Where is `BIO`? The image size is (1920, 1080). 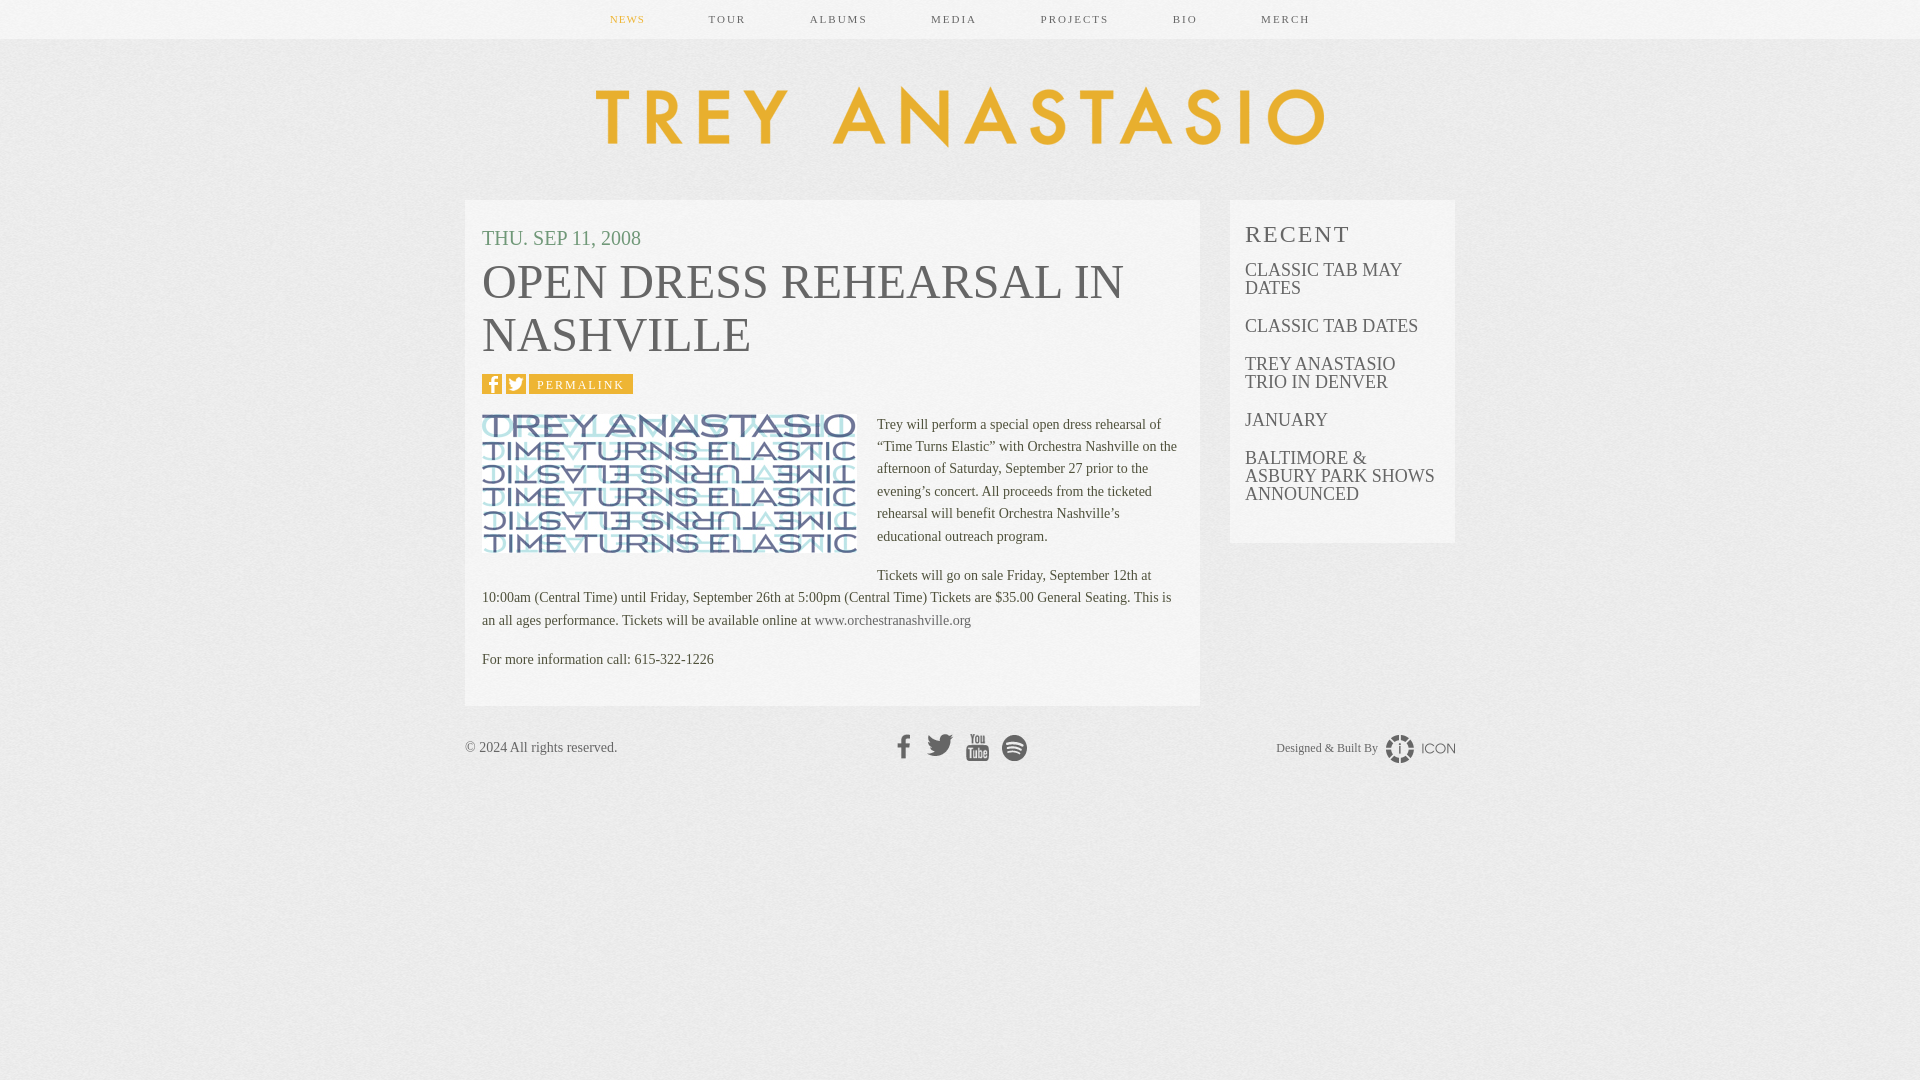 BIO is located at coordinates (1185, 19).